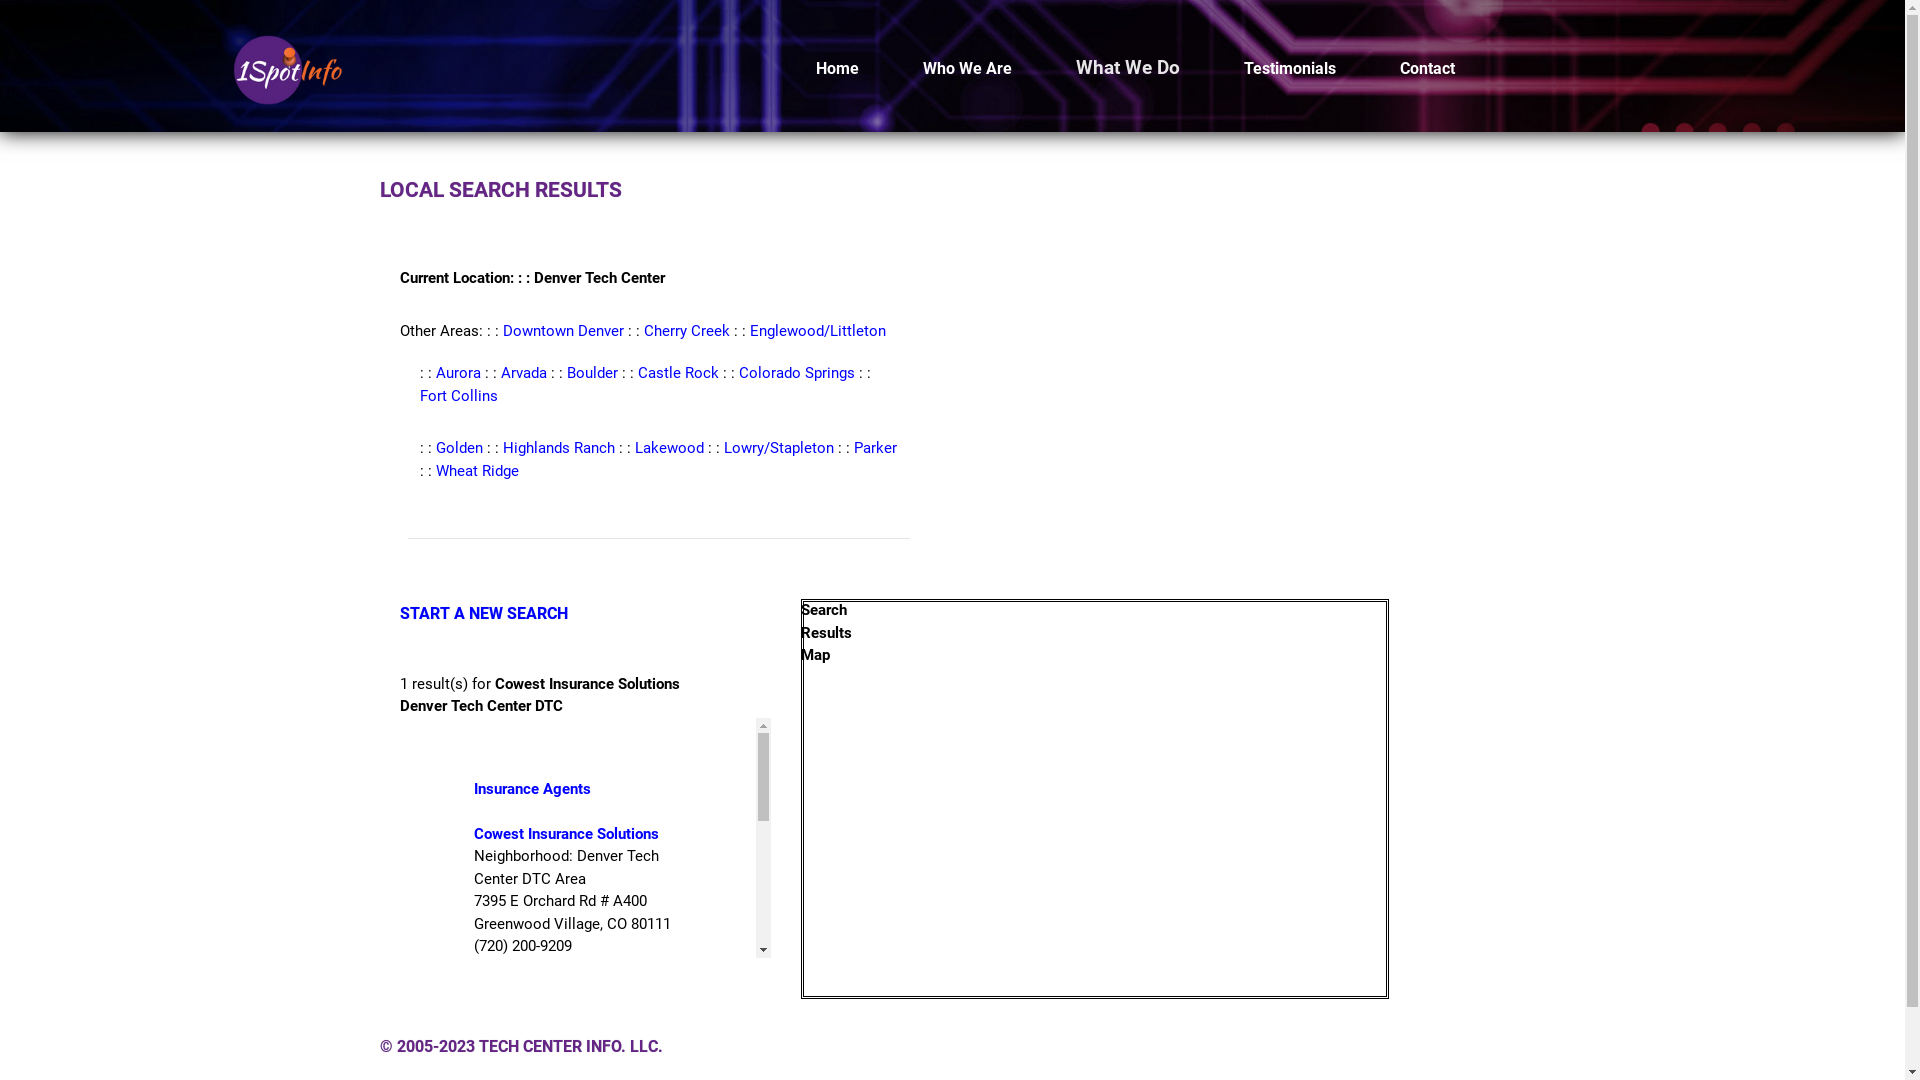  I want to click on Parker, so click(876, 448).